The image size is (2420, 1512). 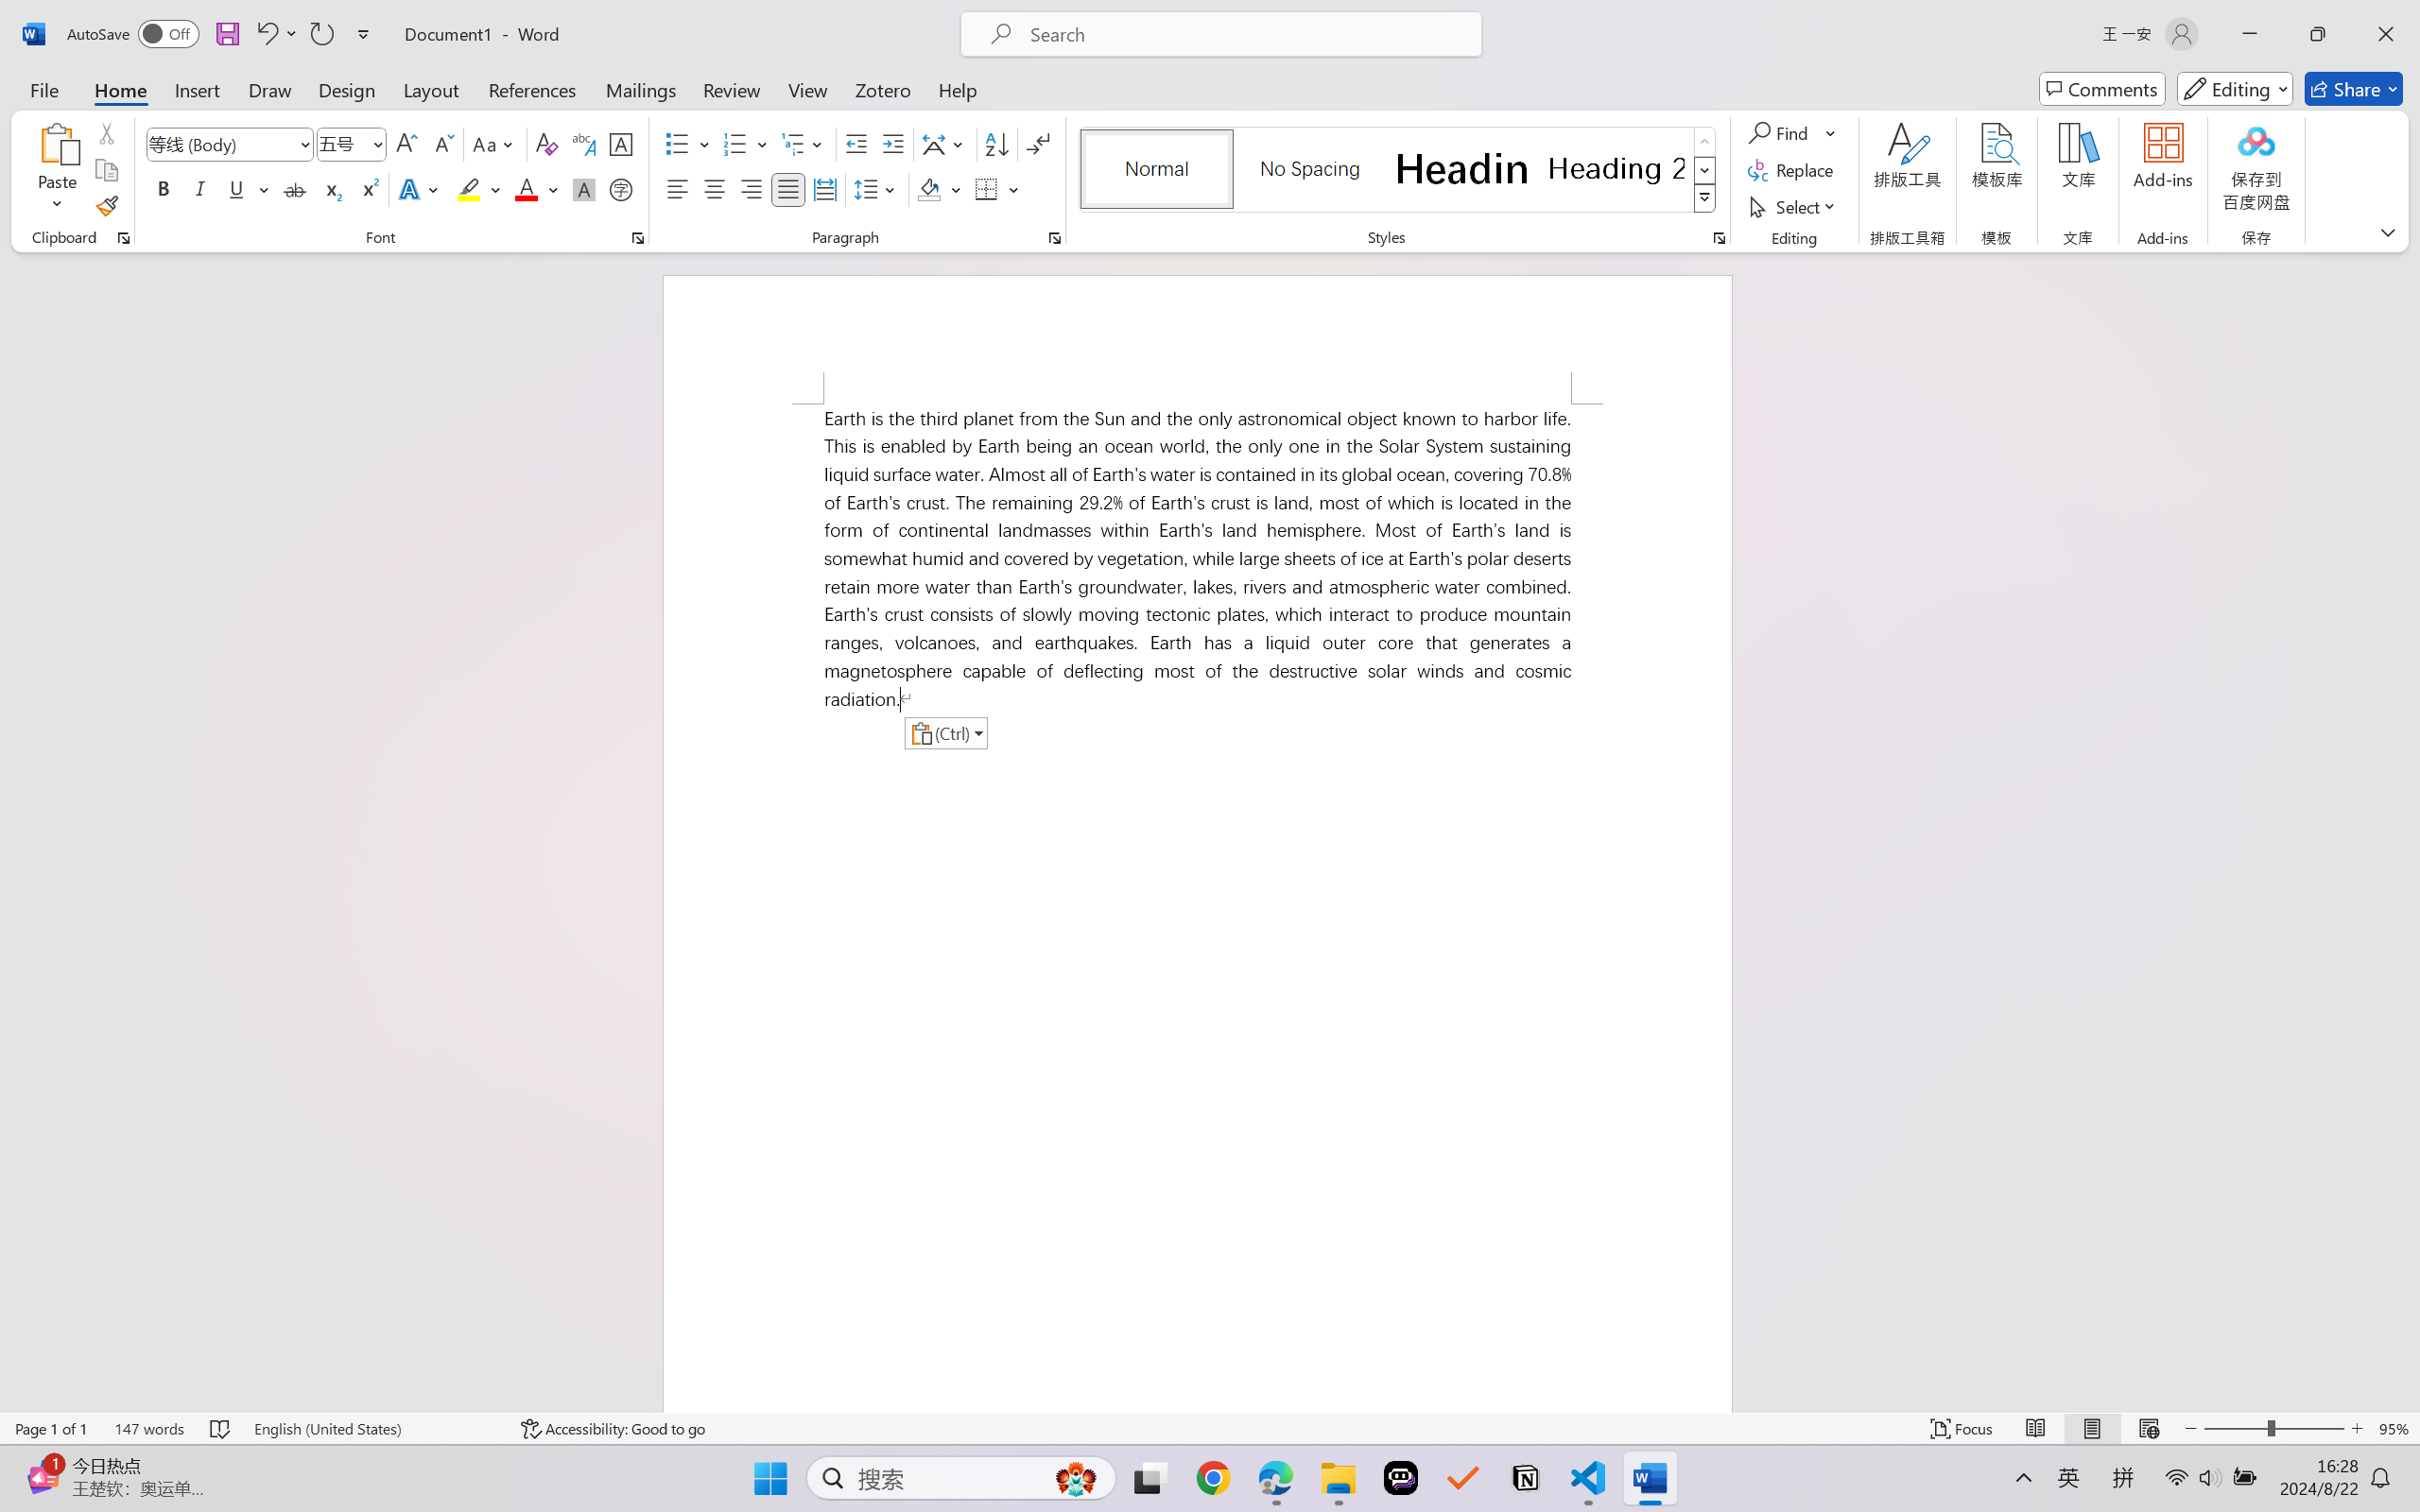 What do you see at coordinates (677, 189) in the screenshot?
I see `Align Left` at bounding box center [677, 189].